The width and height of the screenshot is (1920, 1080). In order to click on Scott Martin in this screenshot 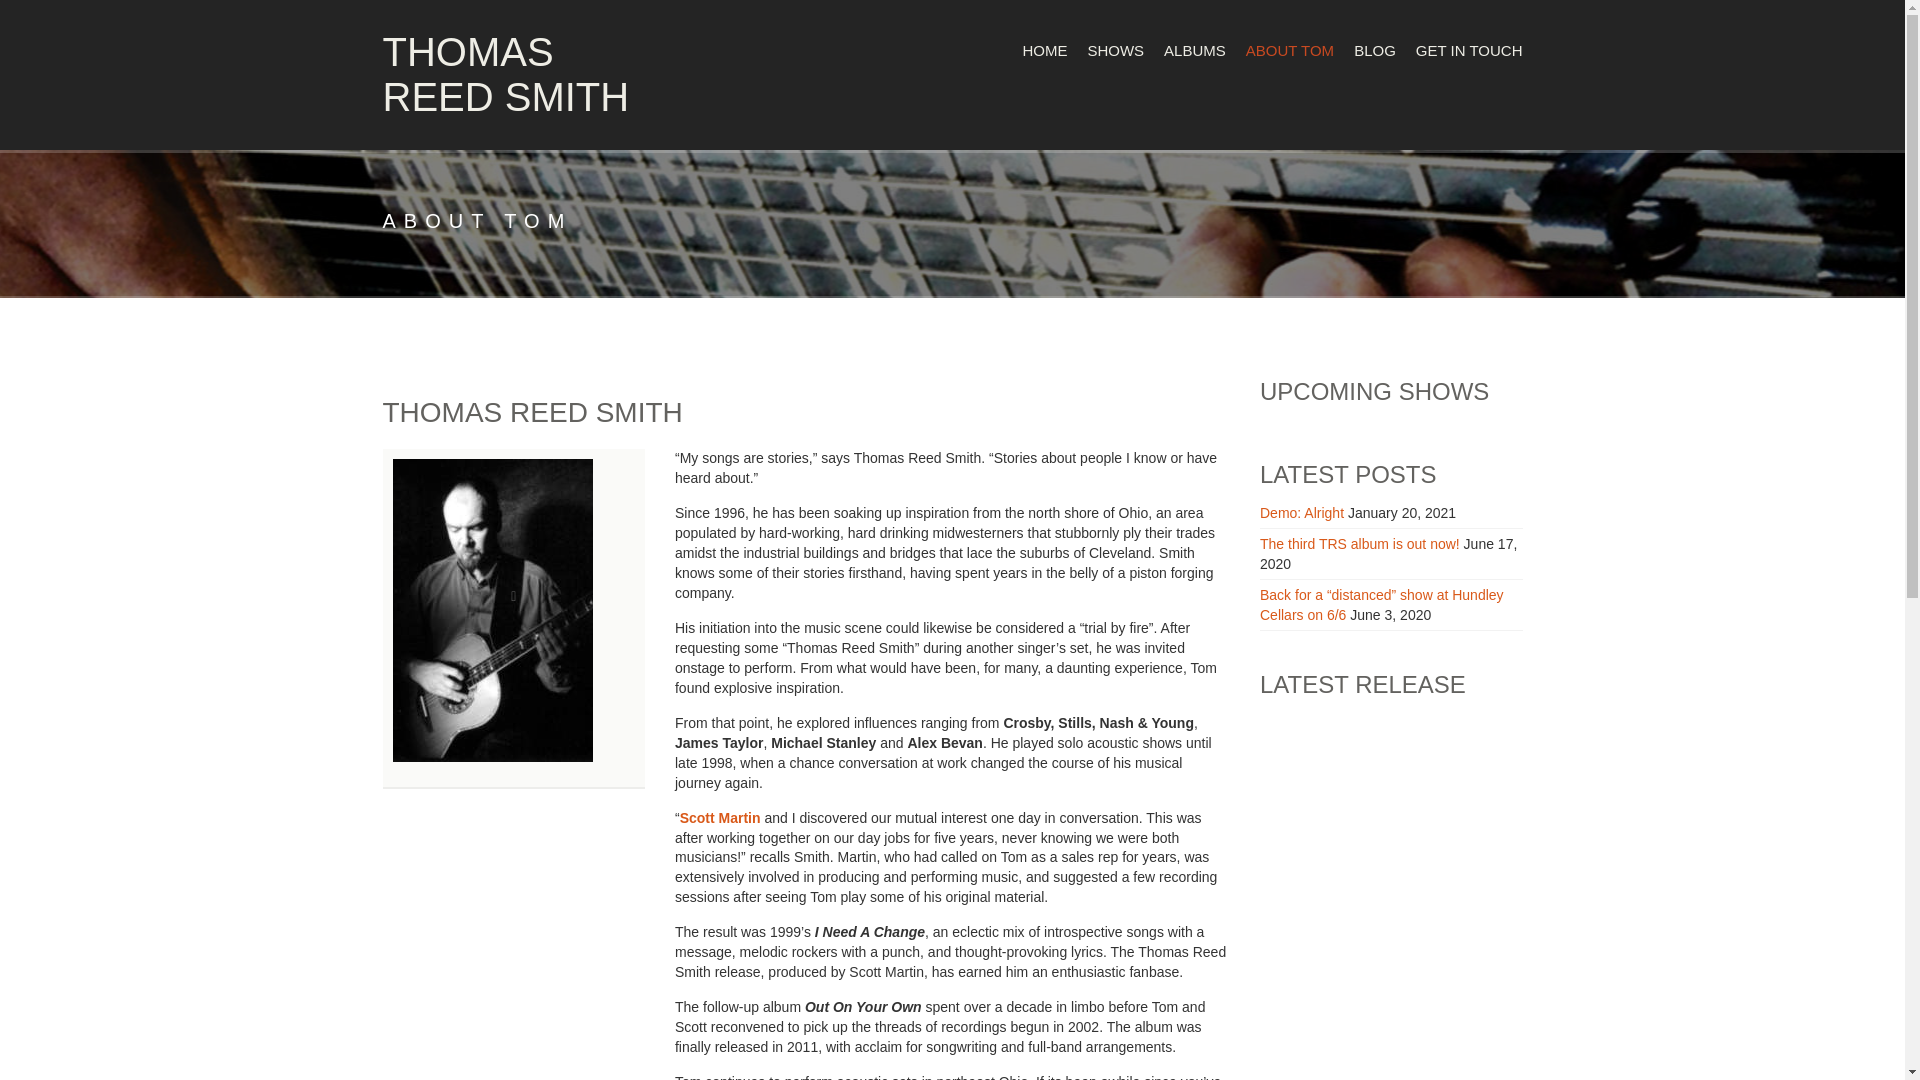, I will do `click(720, 818)`.